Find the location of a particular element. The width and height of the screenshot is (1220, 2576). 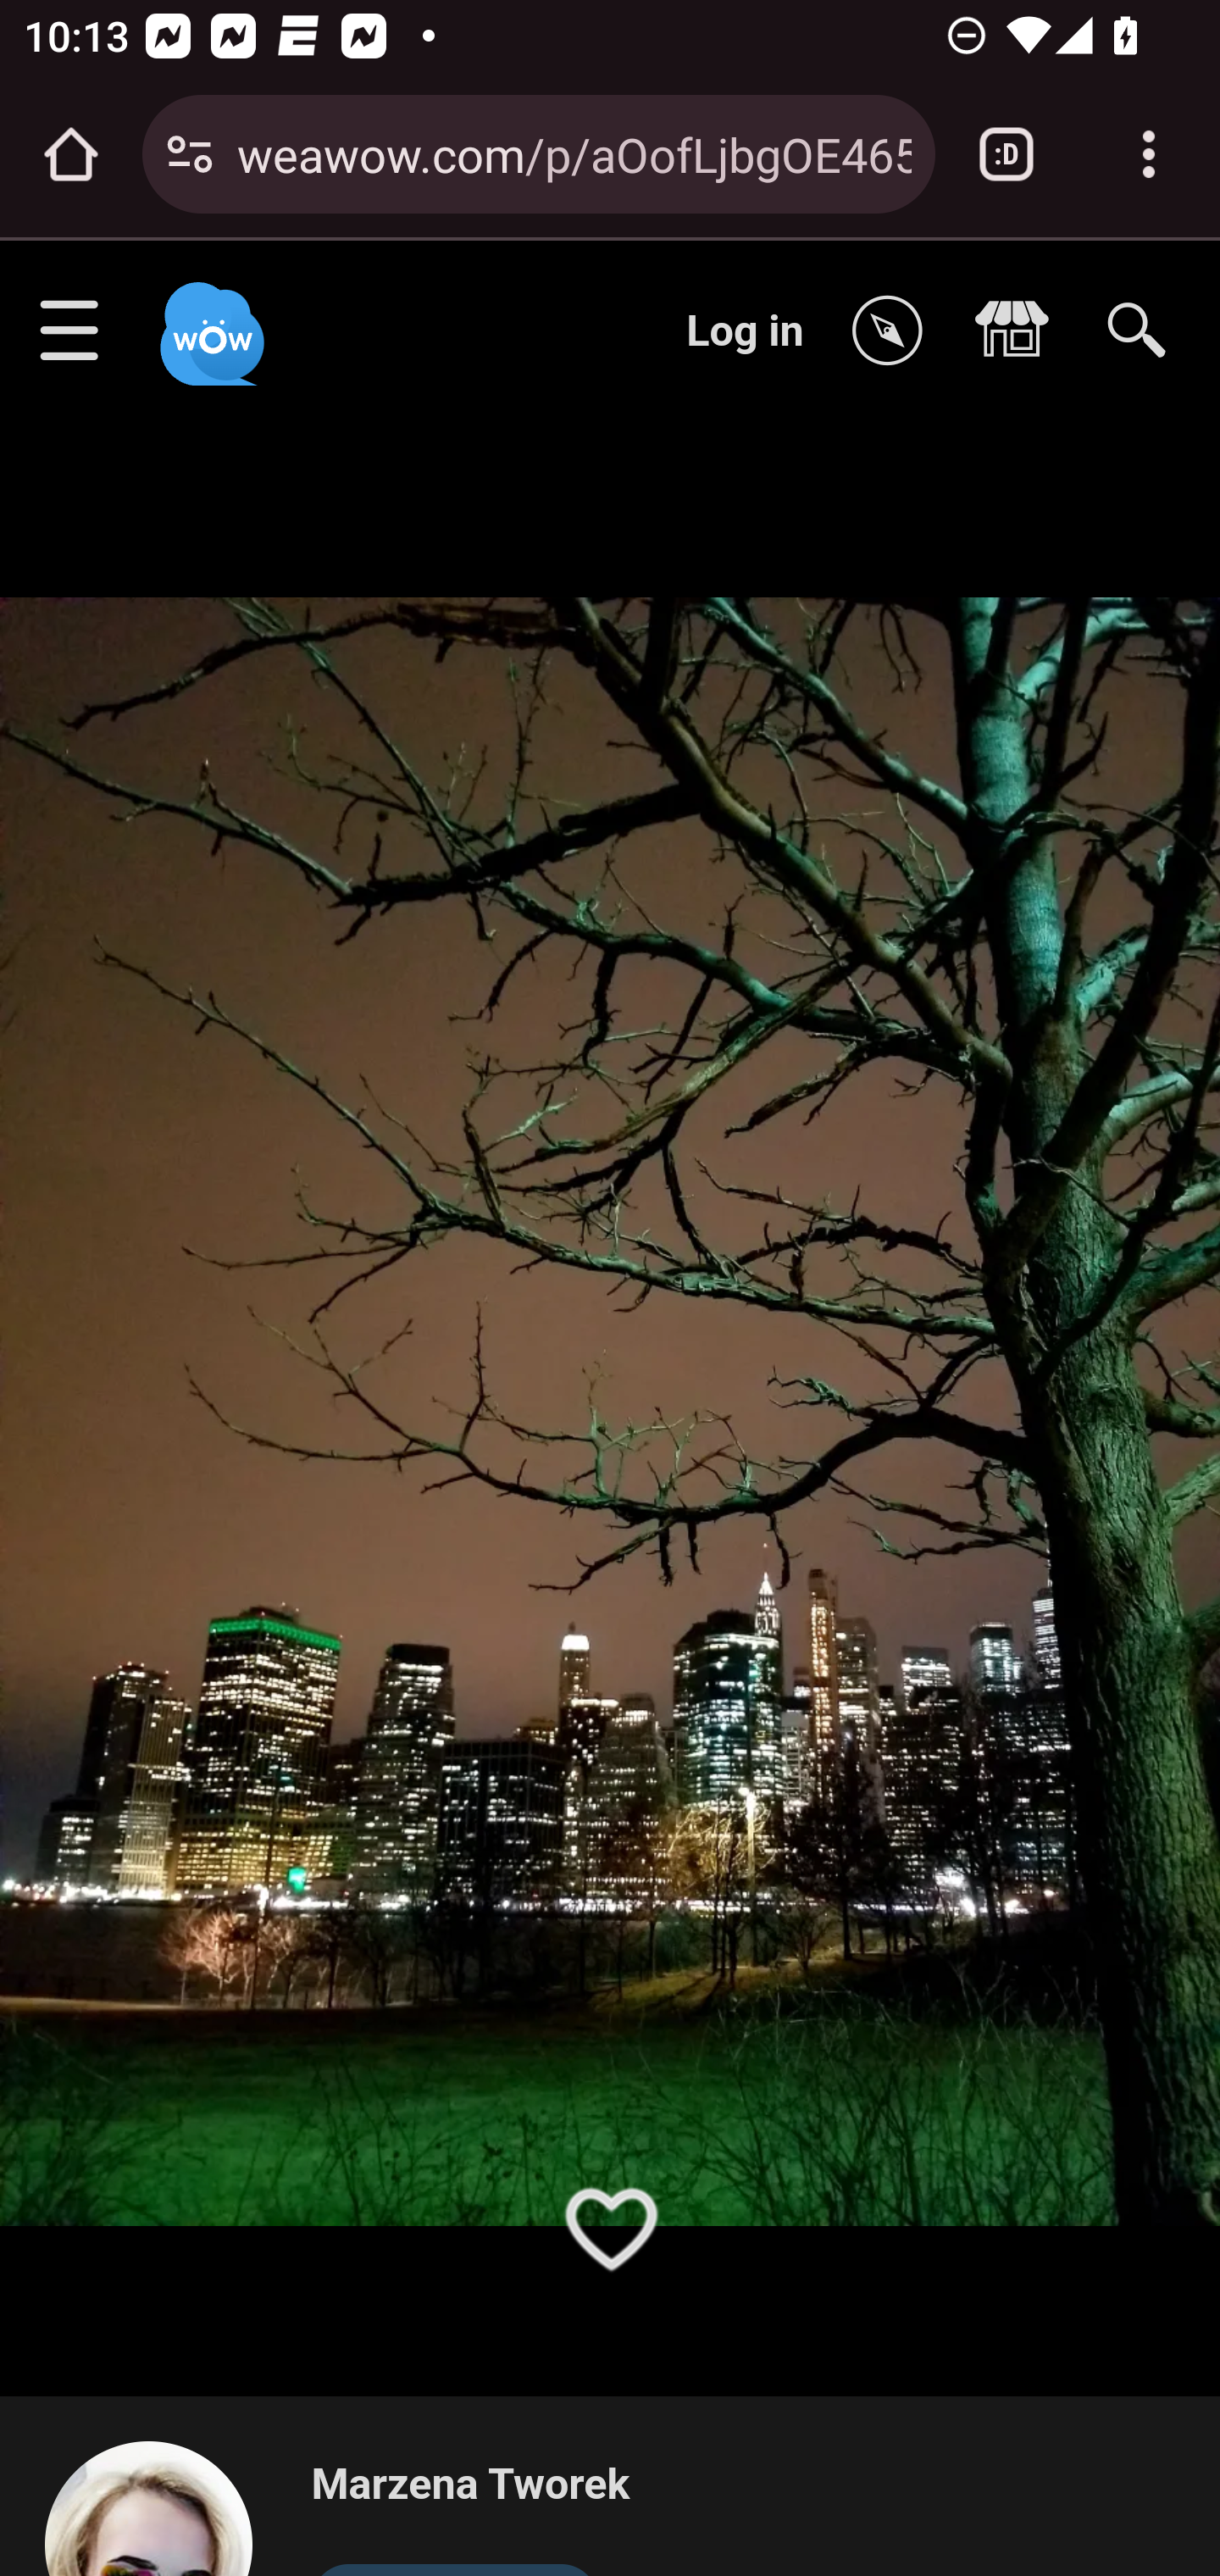

weawow.com/p/aOofLjbgOE46530 is located at coordinates (574, 153).